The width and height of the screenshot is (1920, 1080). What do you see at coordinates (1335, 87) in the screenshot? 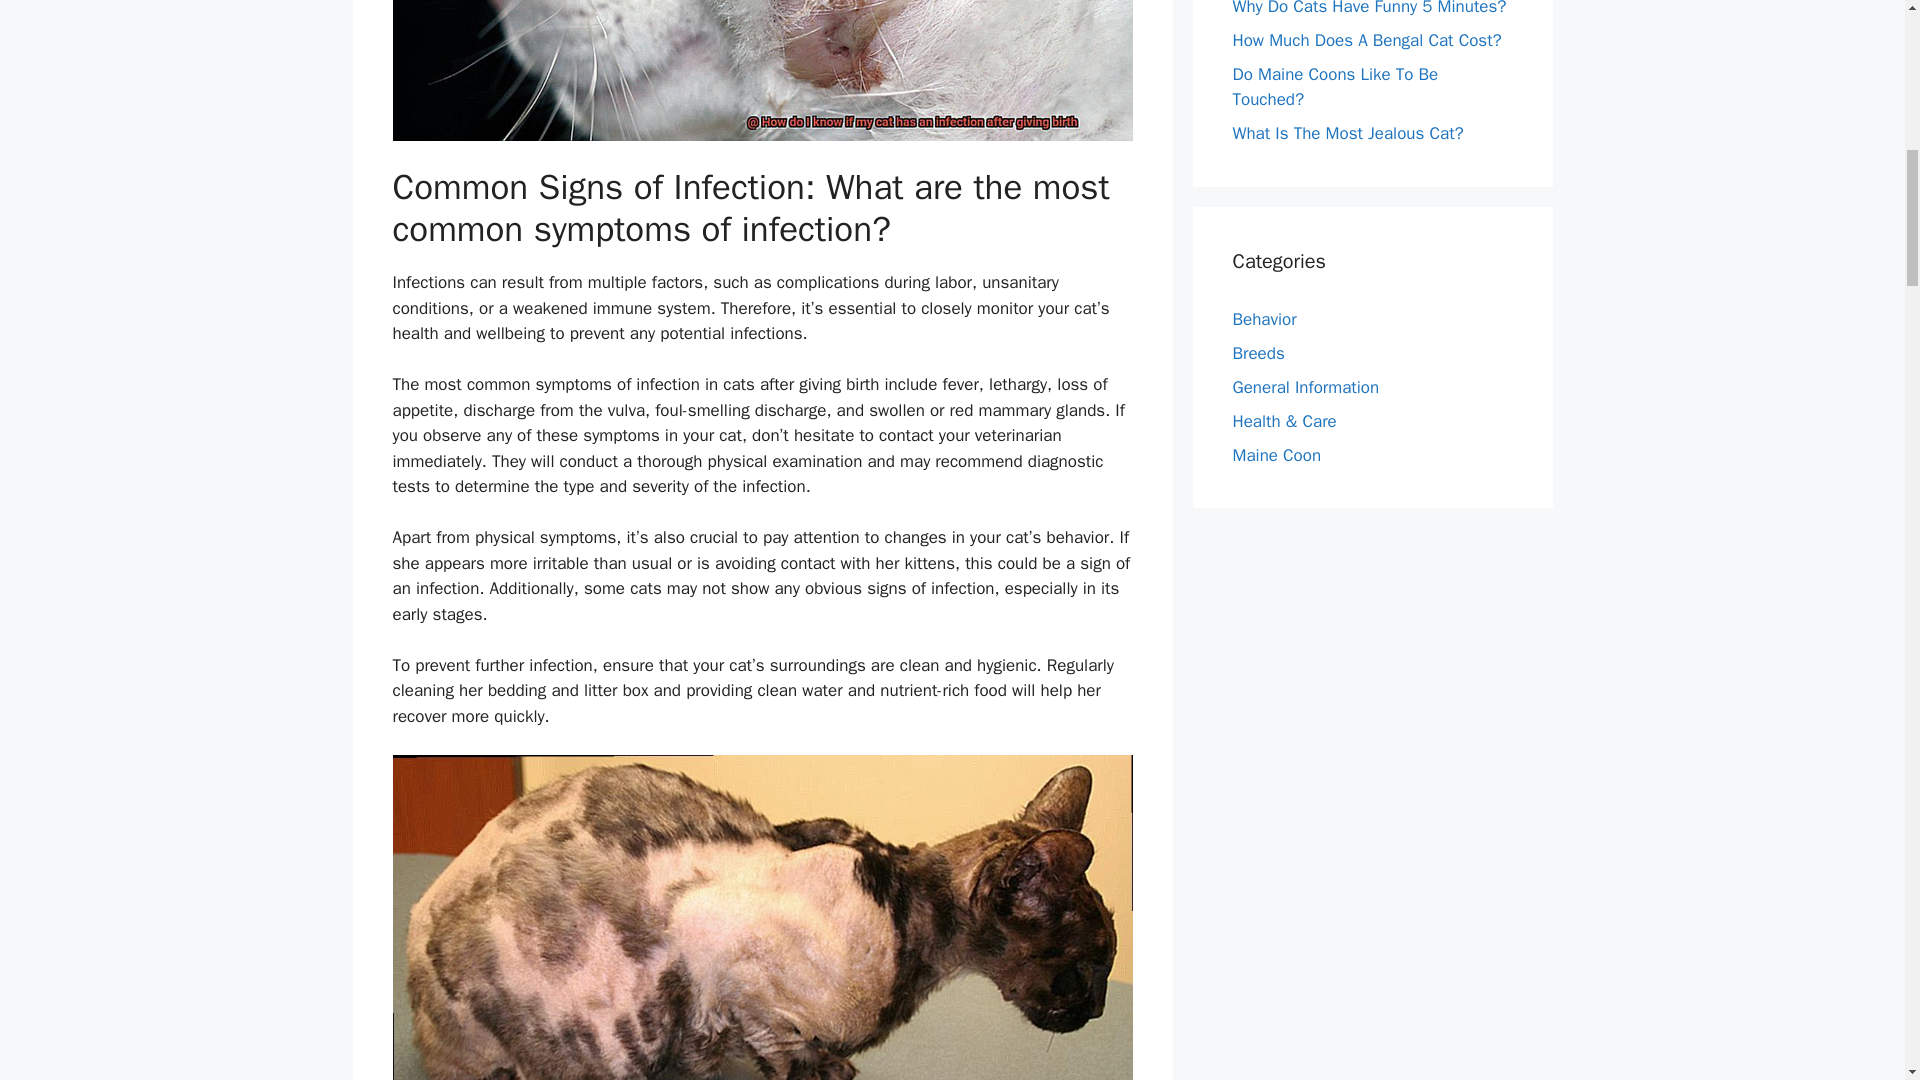
I see `Do Maine Coons Like To Be Touched?` at bounding box center [1335, 87].